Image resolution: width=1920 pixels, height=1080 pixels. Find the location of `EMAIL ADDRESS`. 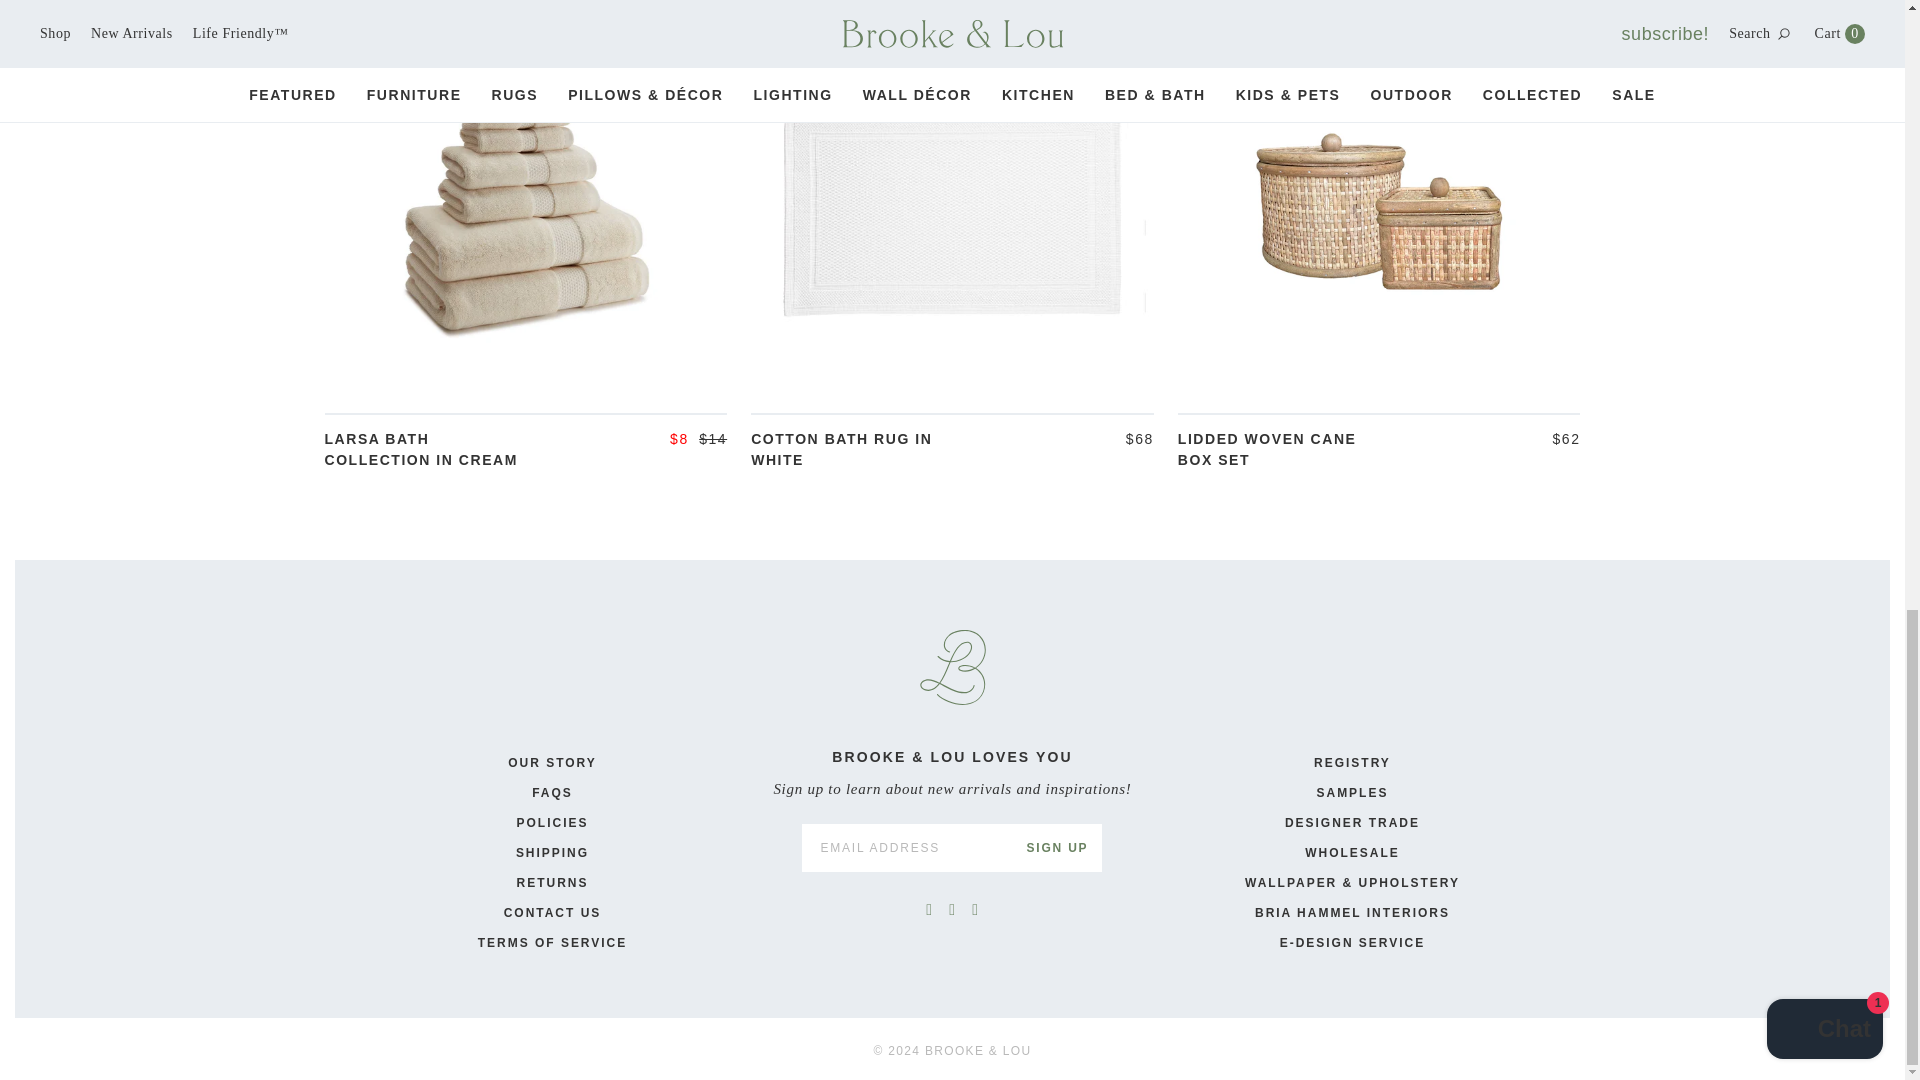

EMAIL ADDRESS is located at coordinates (906, 848).